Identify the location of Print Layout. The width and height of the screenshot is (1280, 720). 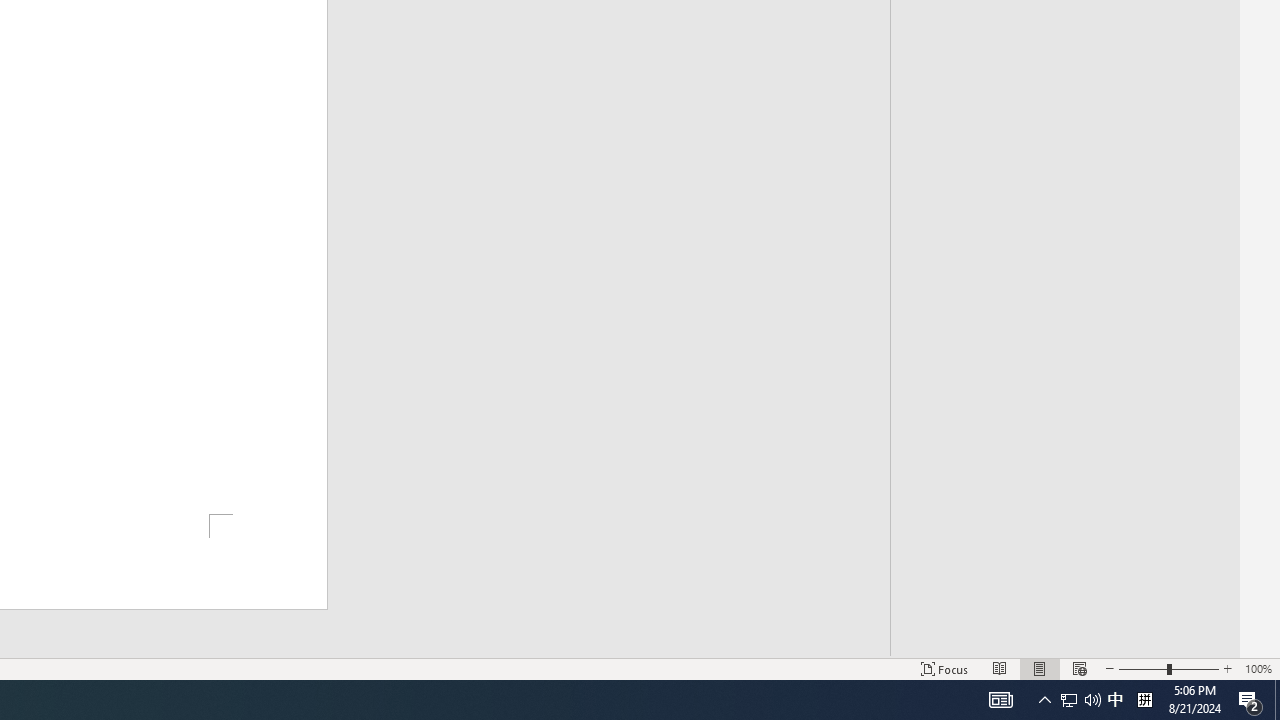
(1040, 668).